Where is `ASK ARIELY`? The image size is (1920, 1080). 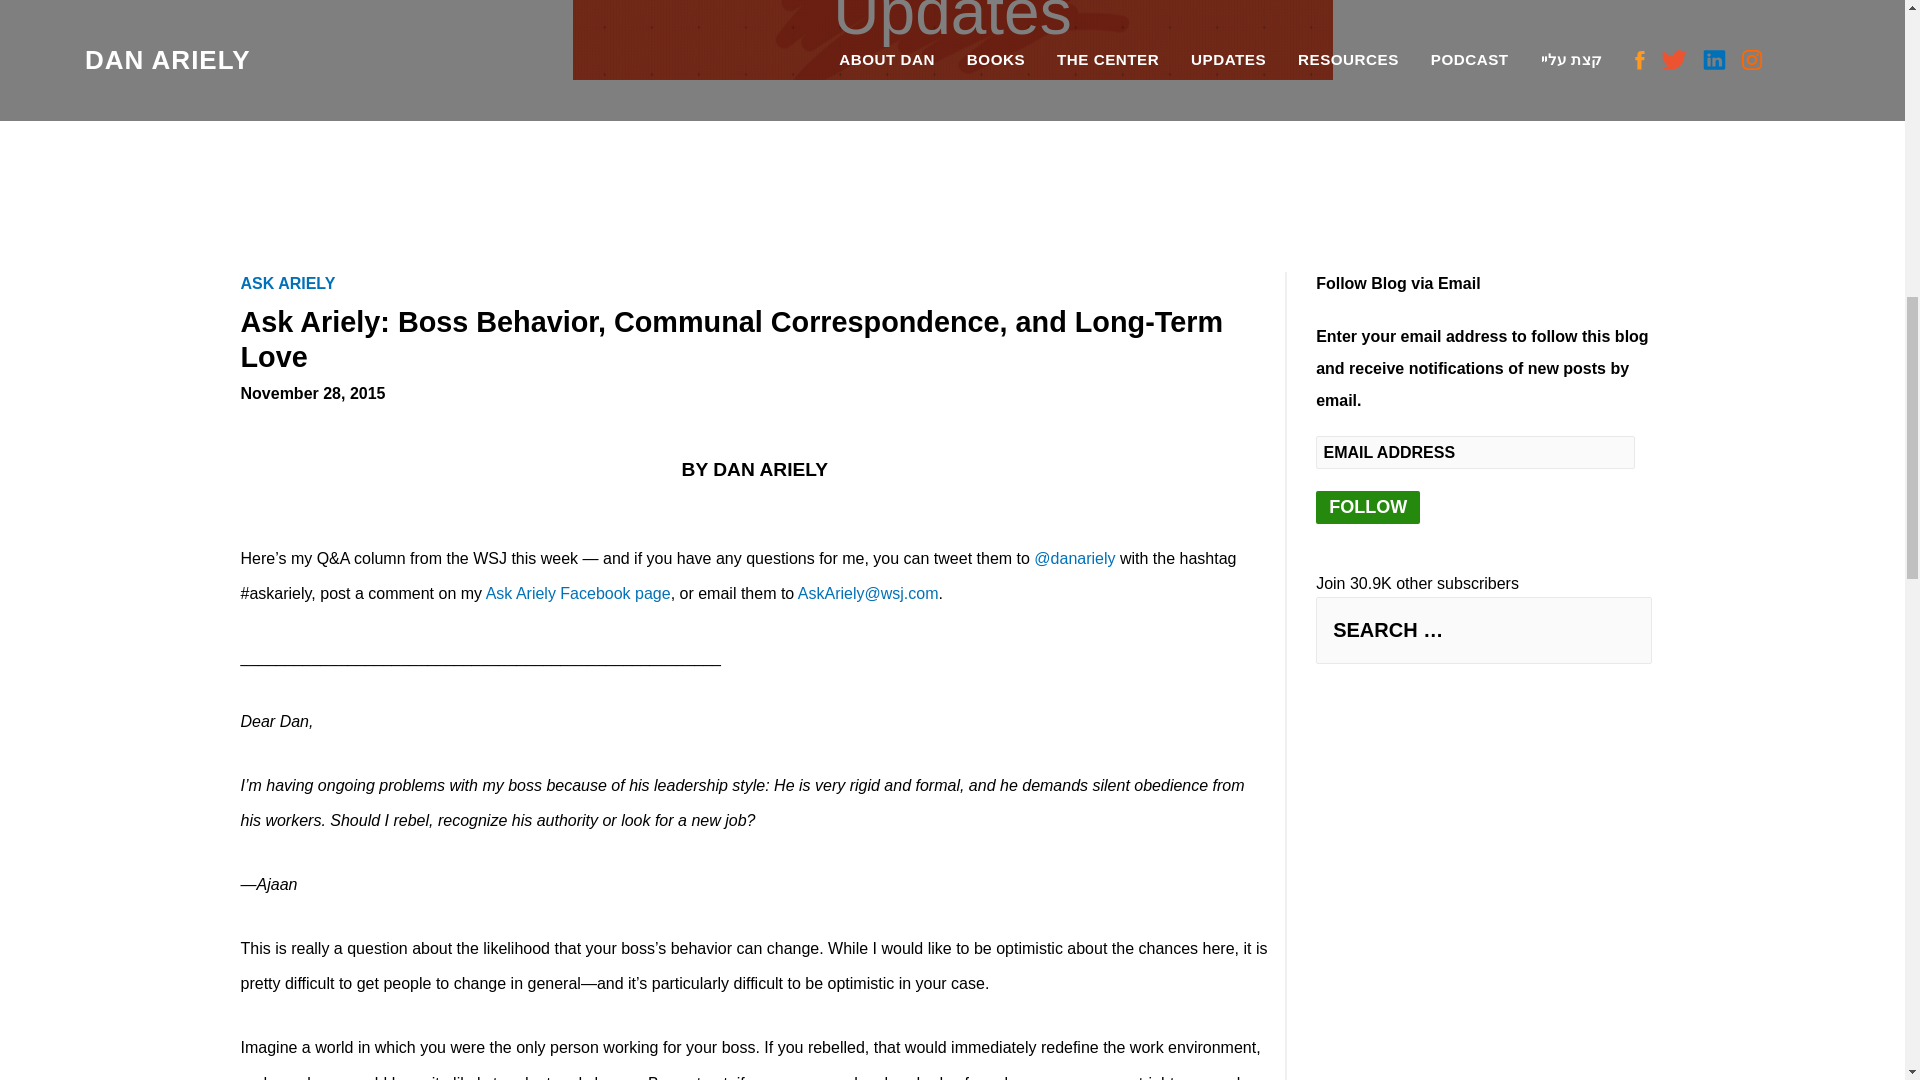 ASK ARIELY is located at coordinates (294, 283).